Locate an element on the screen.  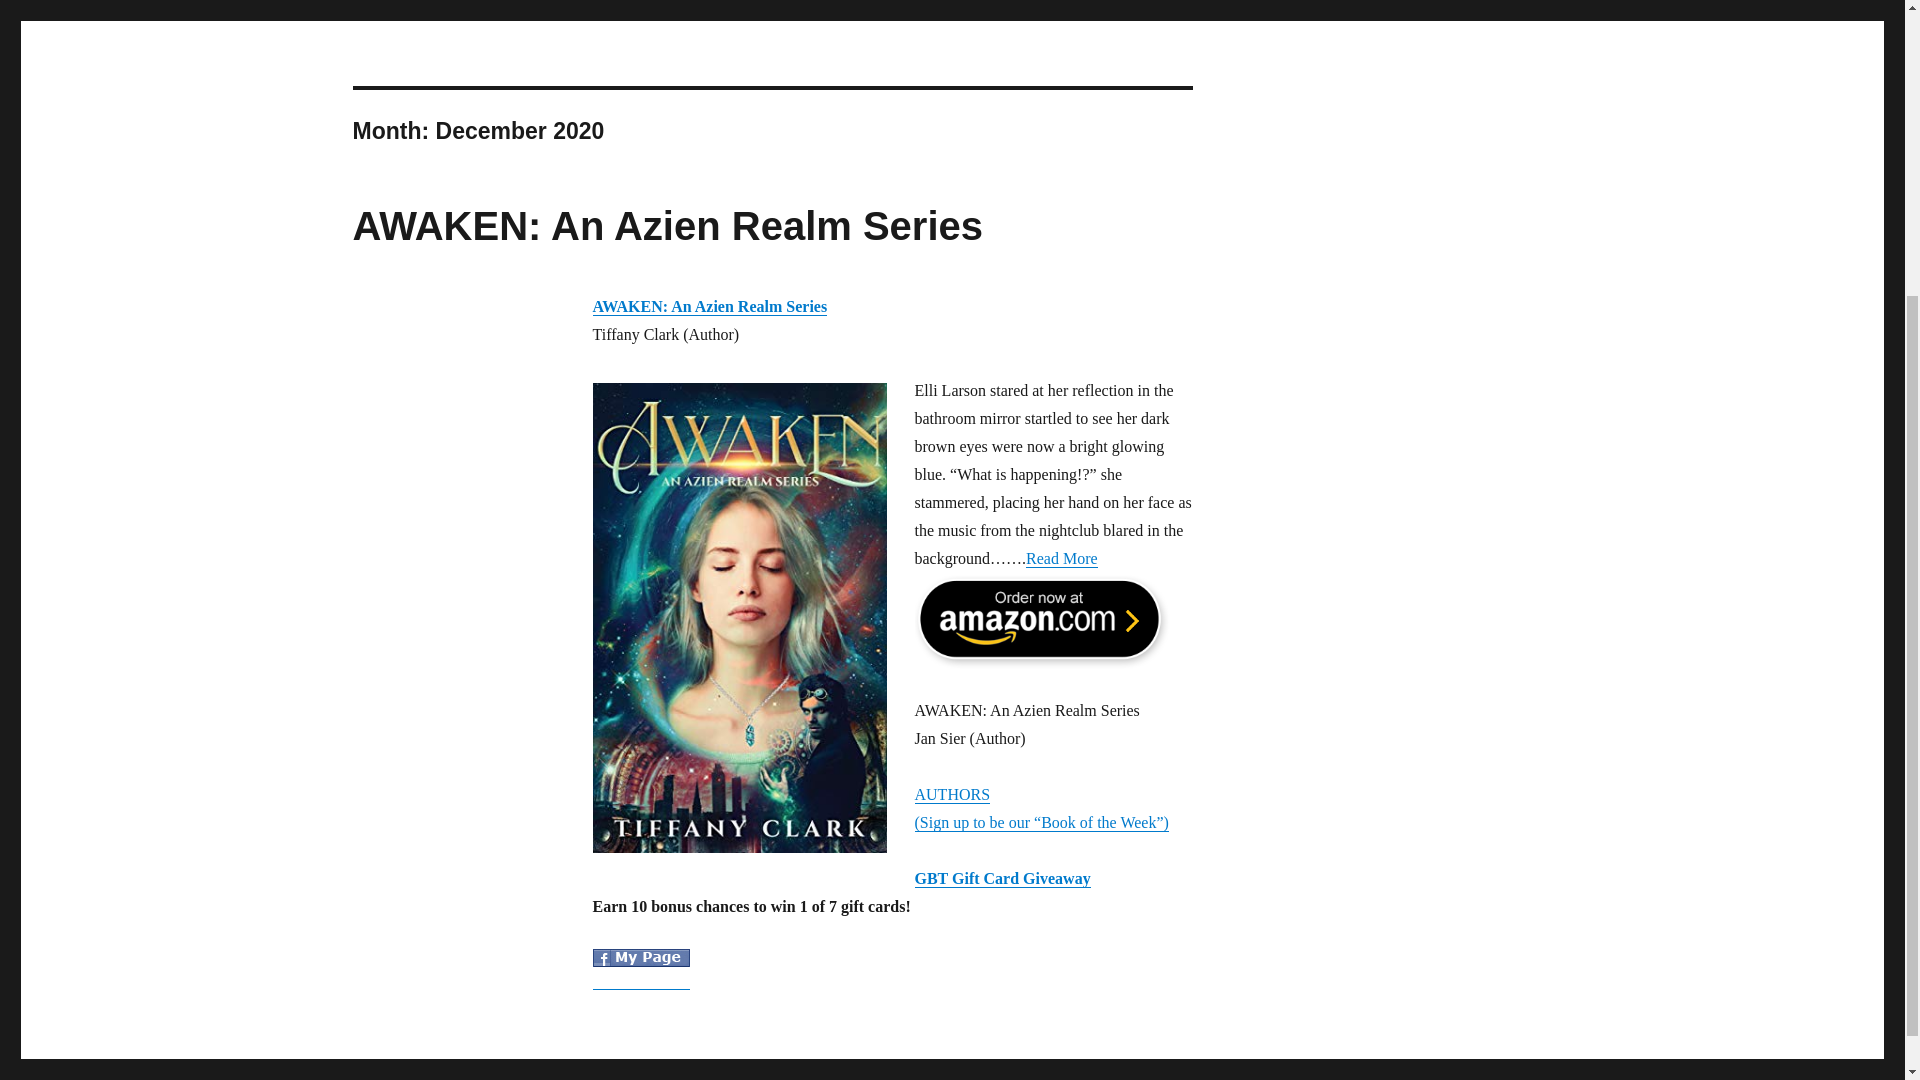
AWAKEN: An Azien Realm Series is located at coordinates (709, 306).